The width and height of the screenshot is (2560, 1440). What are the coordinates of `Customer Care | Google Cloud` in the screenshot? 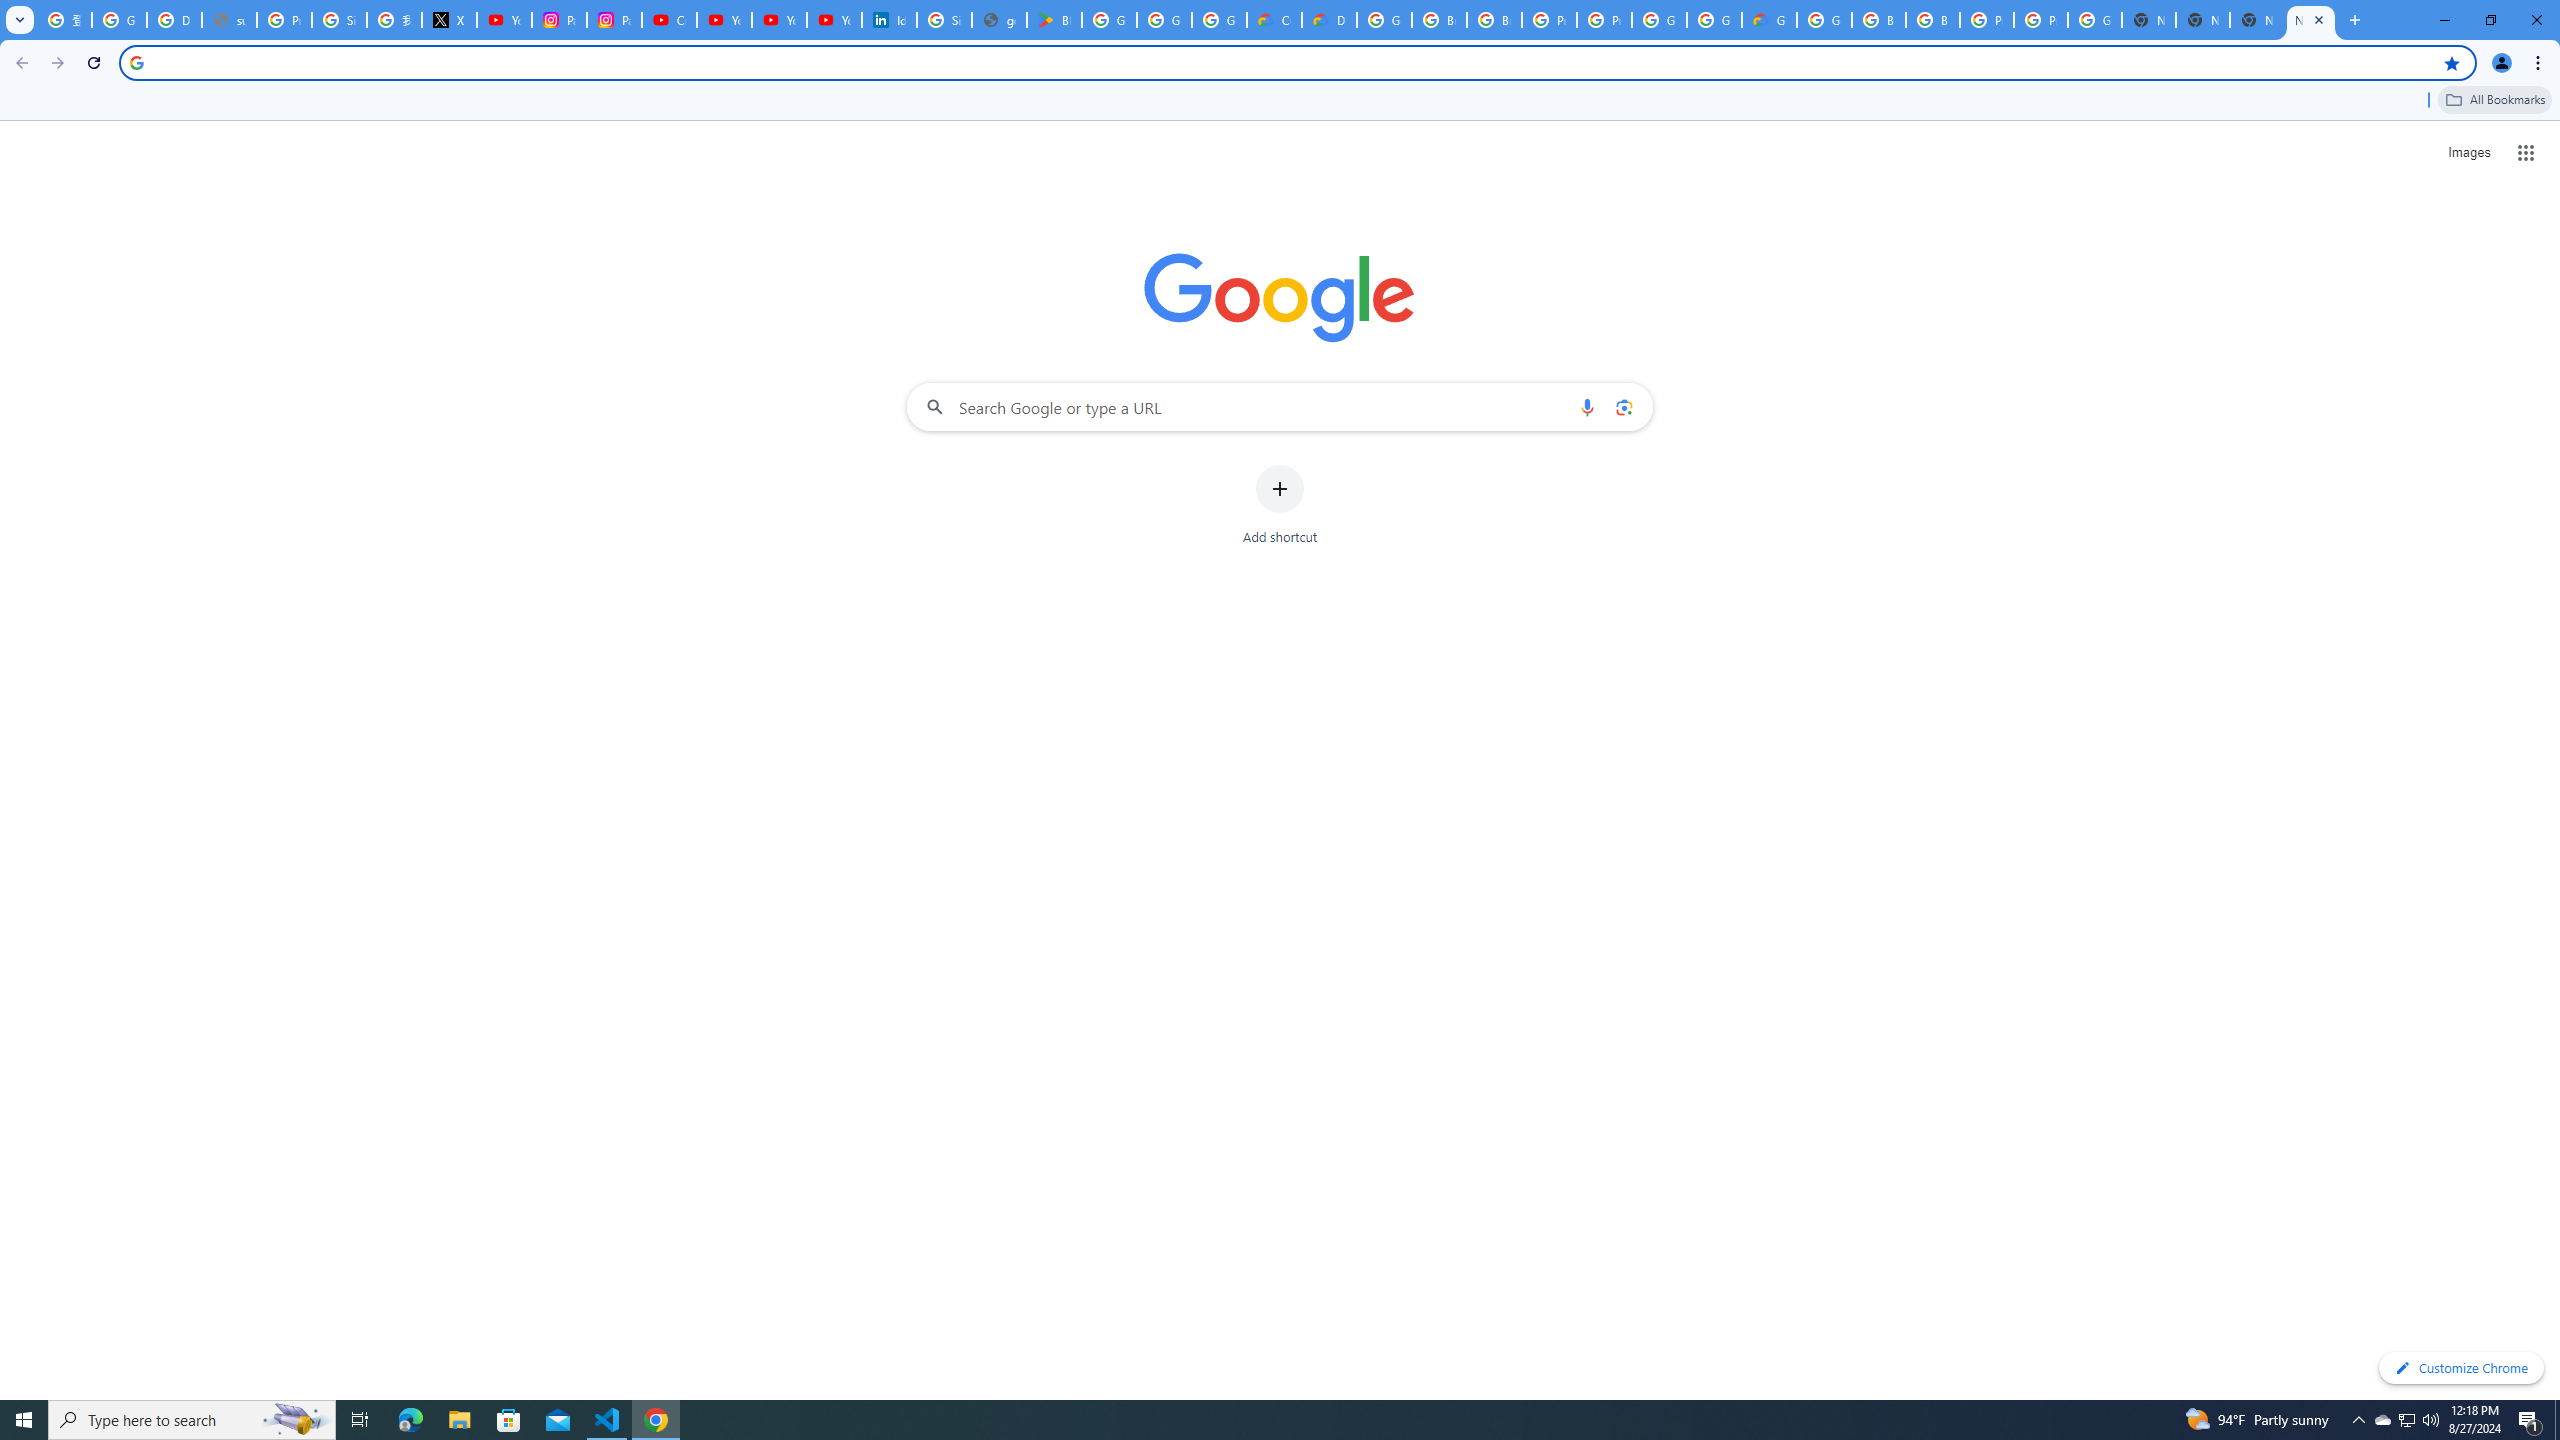 It's located at (1274, 20).